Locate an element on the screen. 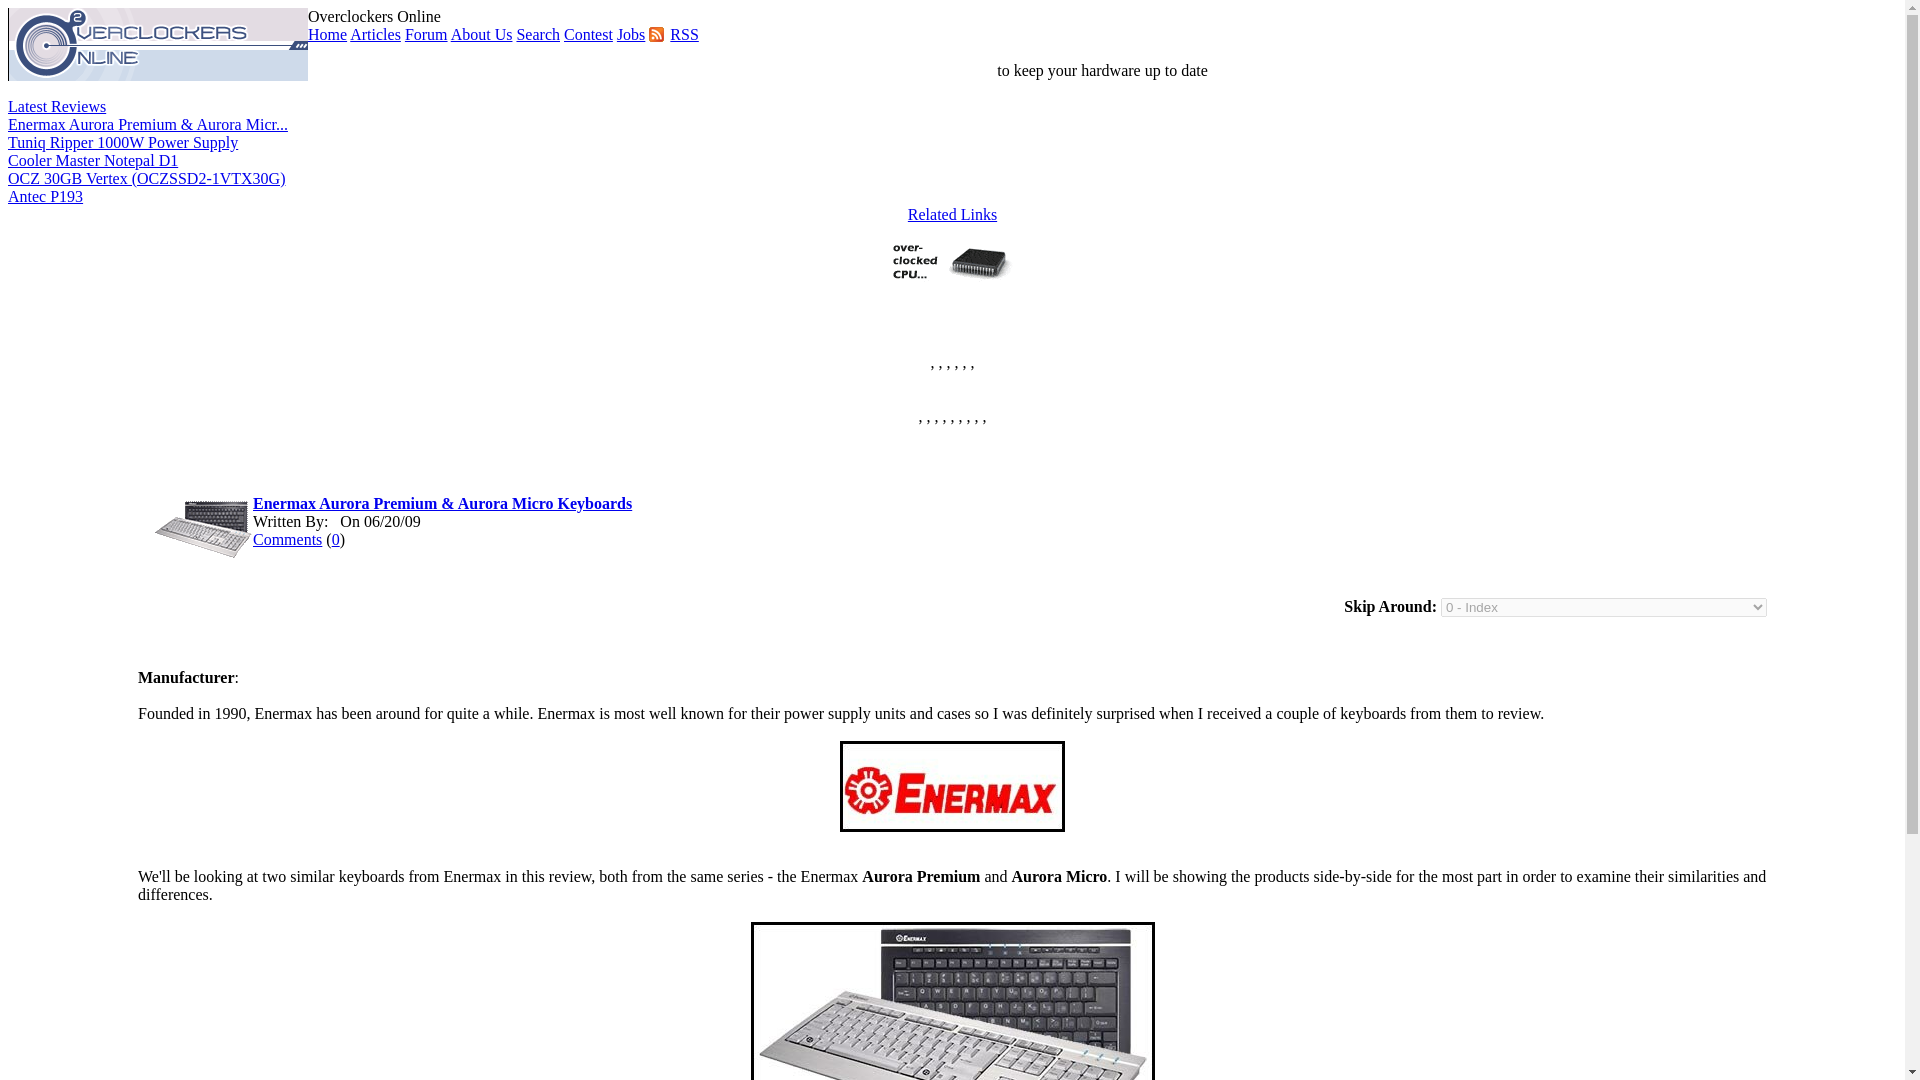 This screenshot has width=1920, height=1080. Tuniq Ripper 1000W Power Supply is located at coordinates (122, 142).